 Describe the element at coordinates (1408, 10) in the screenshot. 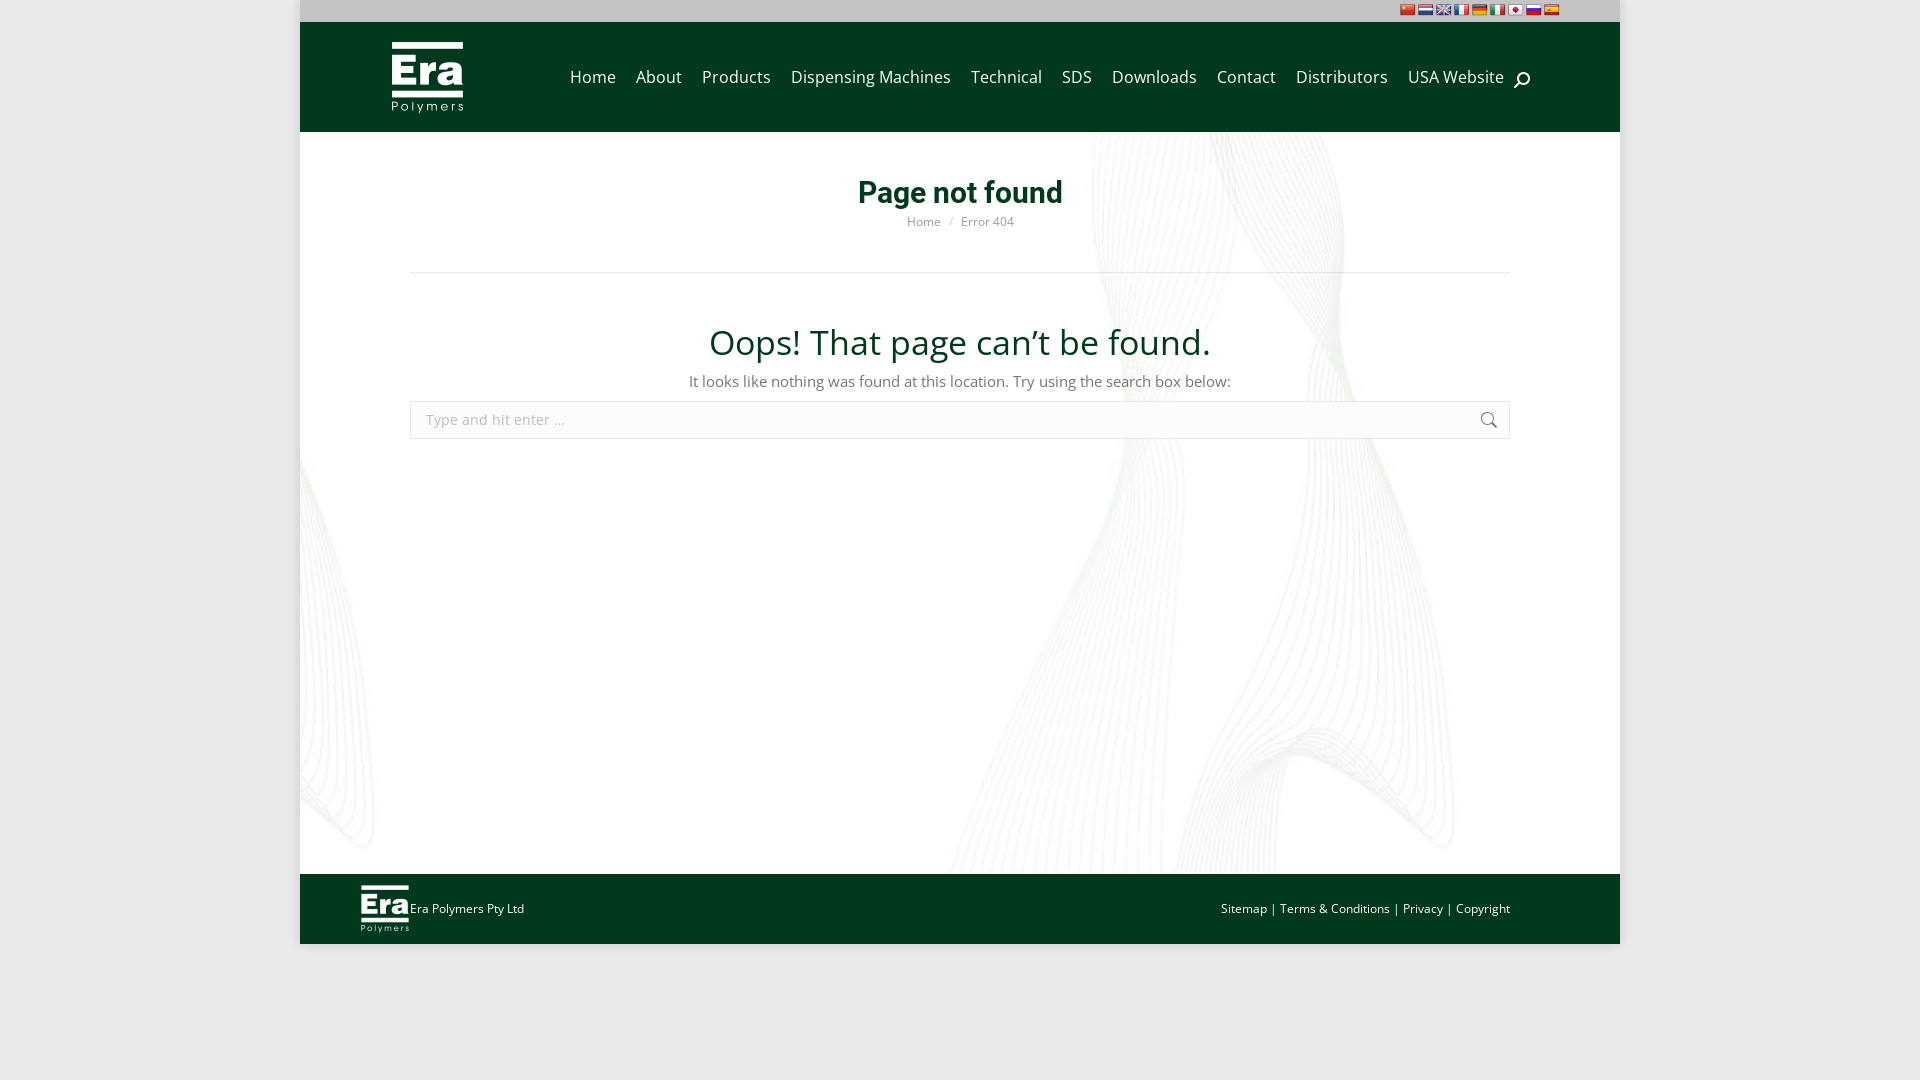

I see `Chinese (Simplified)` at that location.